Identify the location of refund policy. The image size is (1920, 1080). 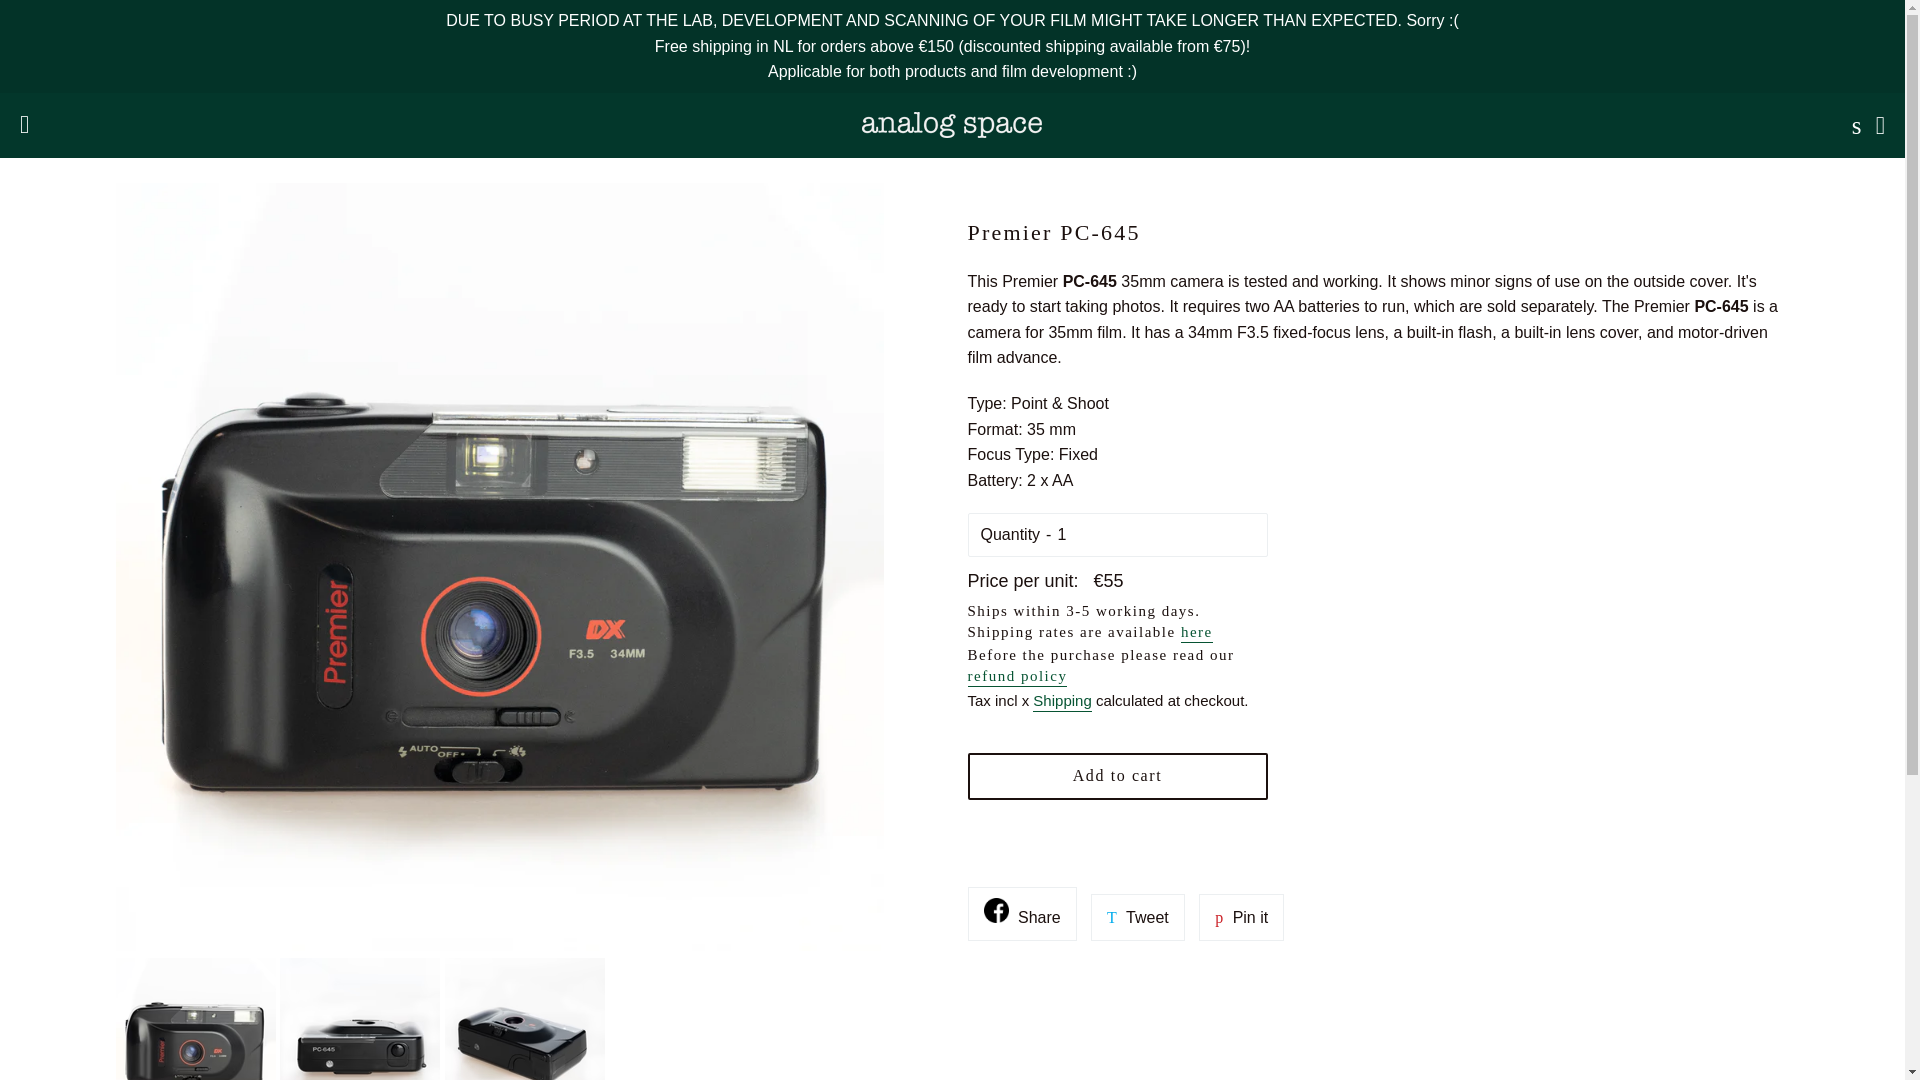
(1022, 914).